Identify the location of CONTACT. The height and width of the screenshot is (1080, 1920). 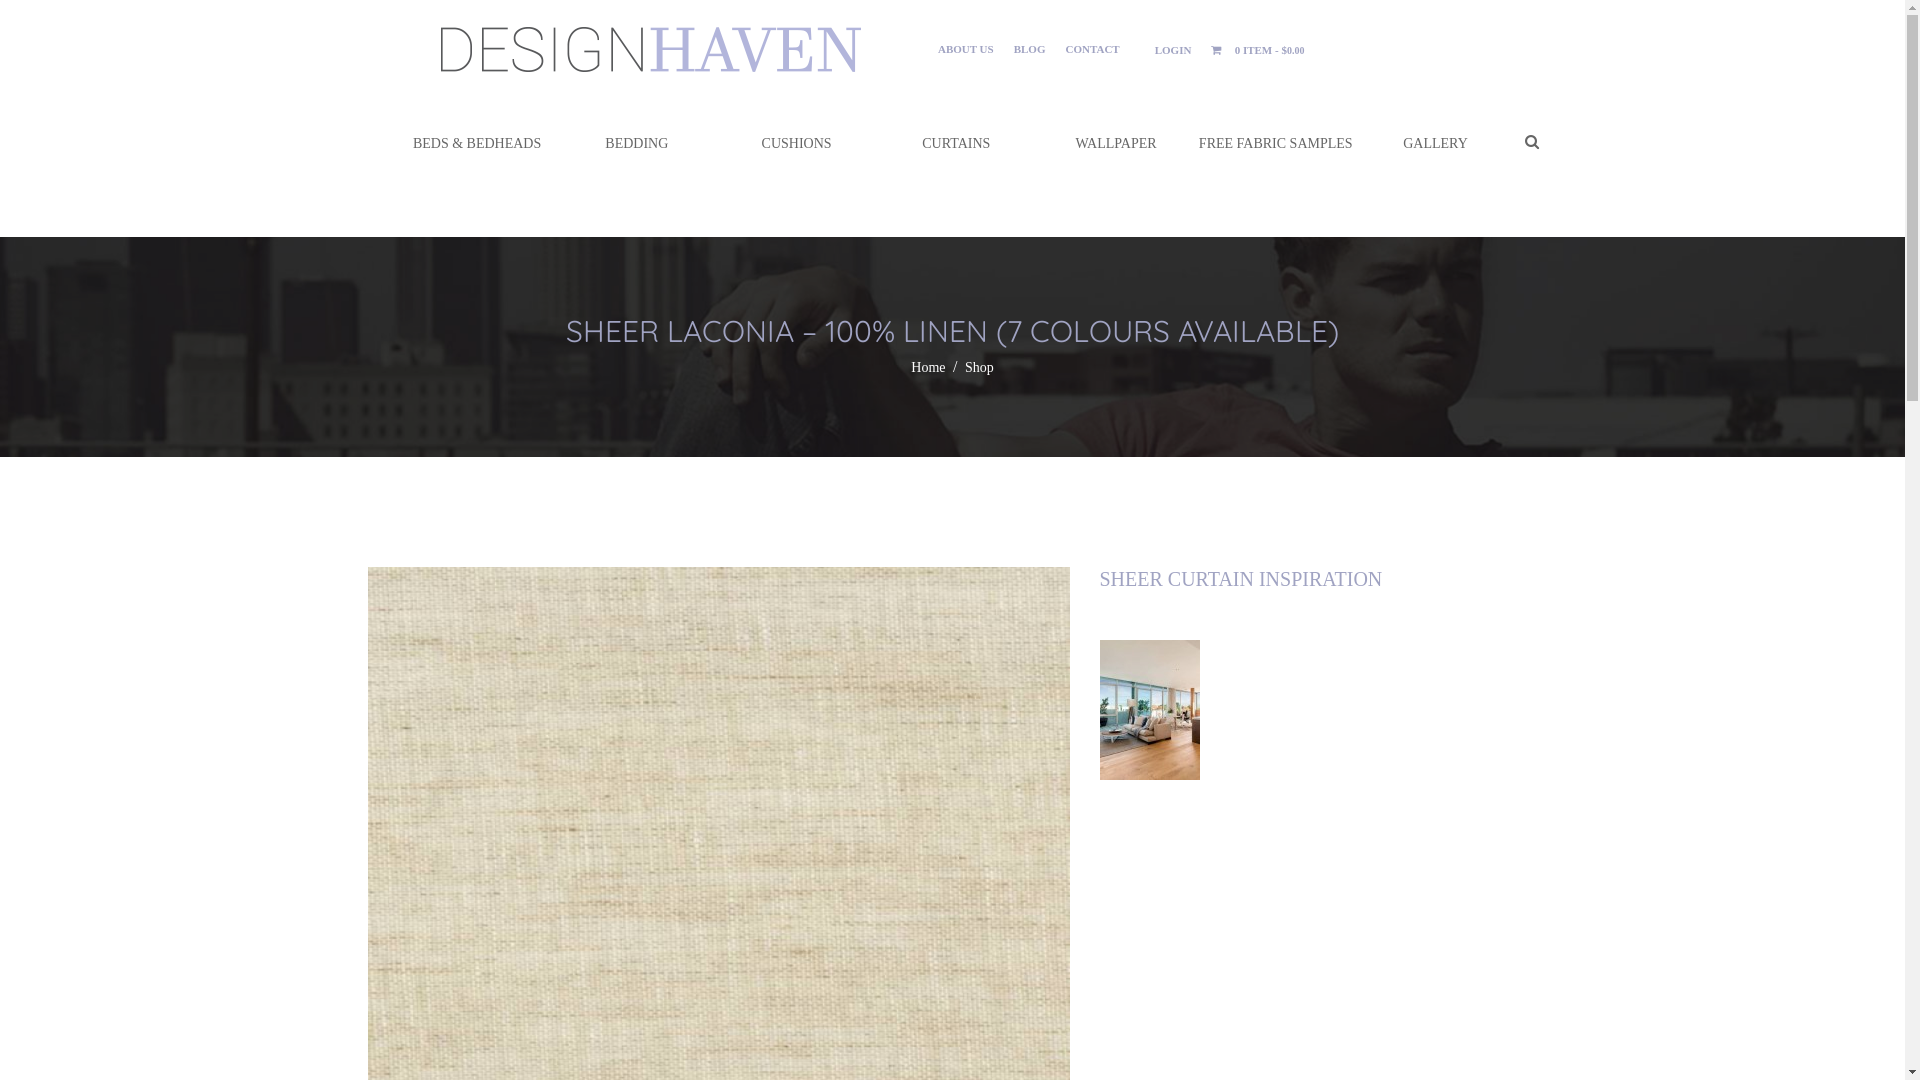
(1092, 49).